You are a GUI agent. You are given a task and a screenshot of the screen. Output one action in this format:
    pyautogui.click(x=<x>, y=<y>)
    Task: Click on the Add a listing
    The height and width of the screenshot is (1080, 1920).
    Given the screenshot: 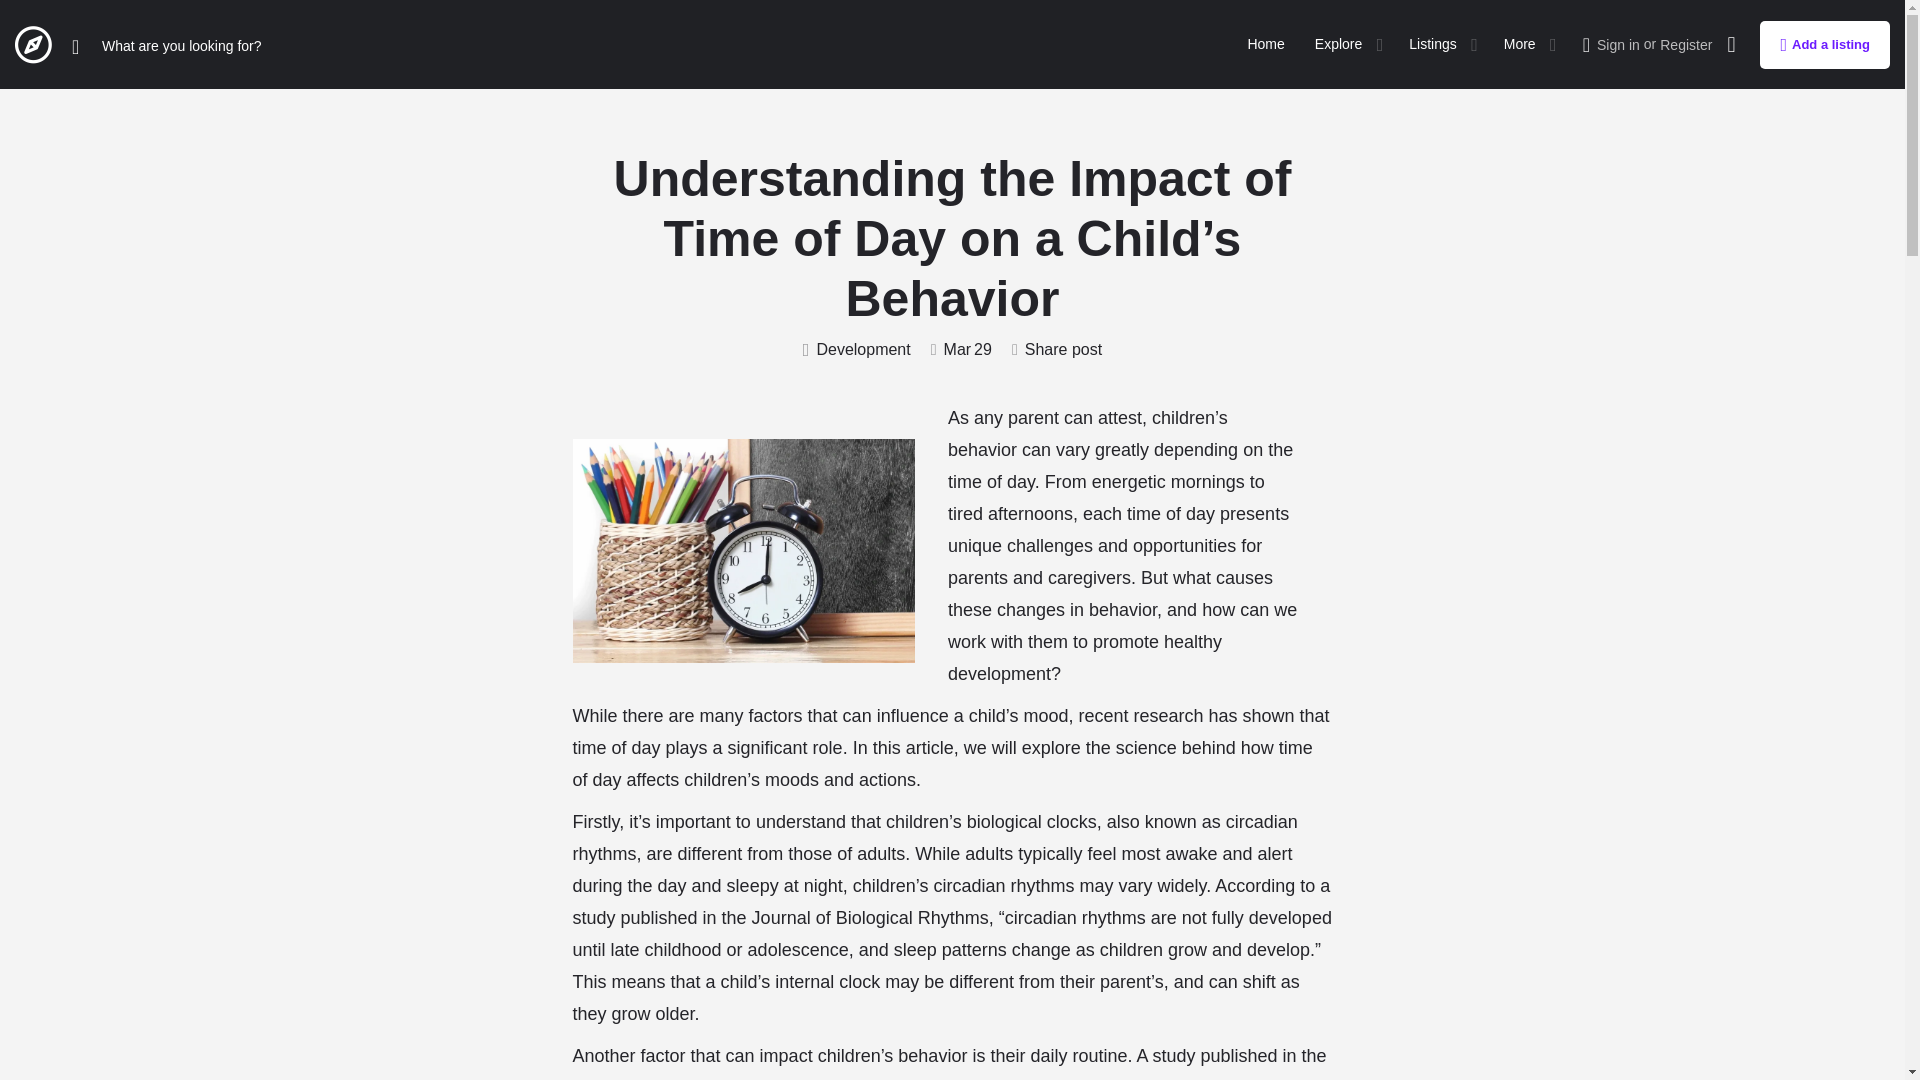 What is the action you would take?
    pyautogui.click(x=1824, y=44)
    